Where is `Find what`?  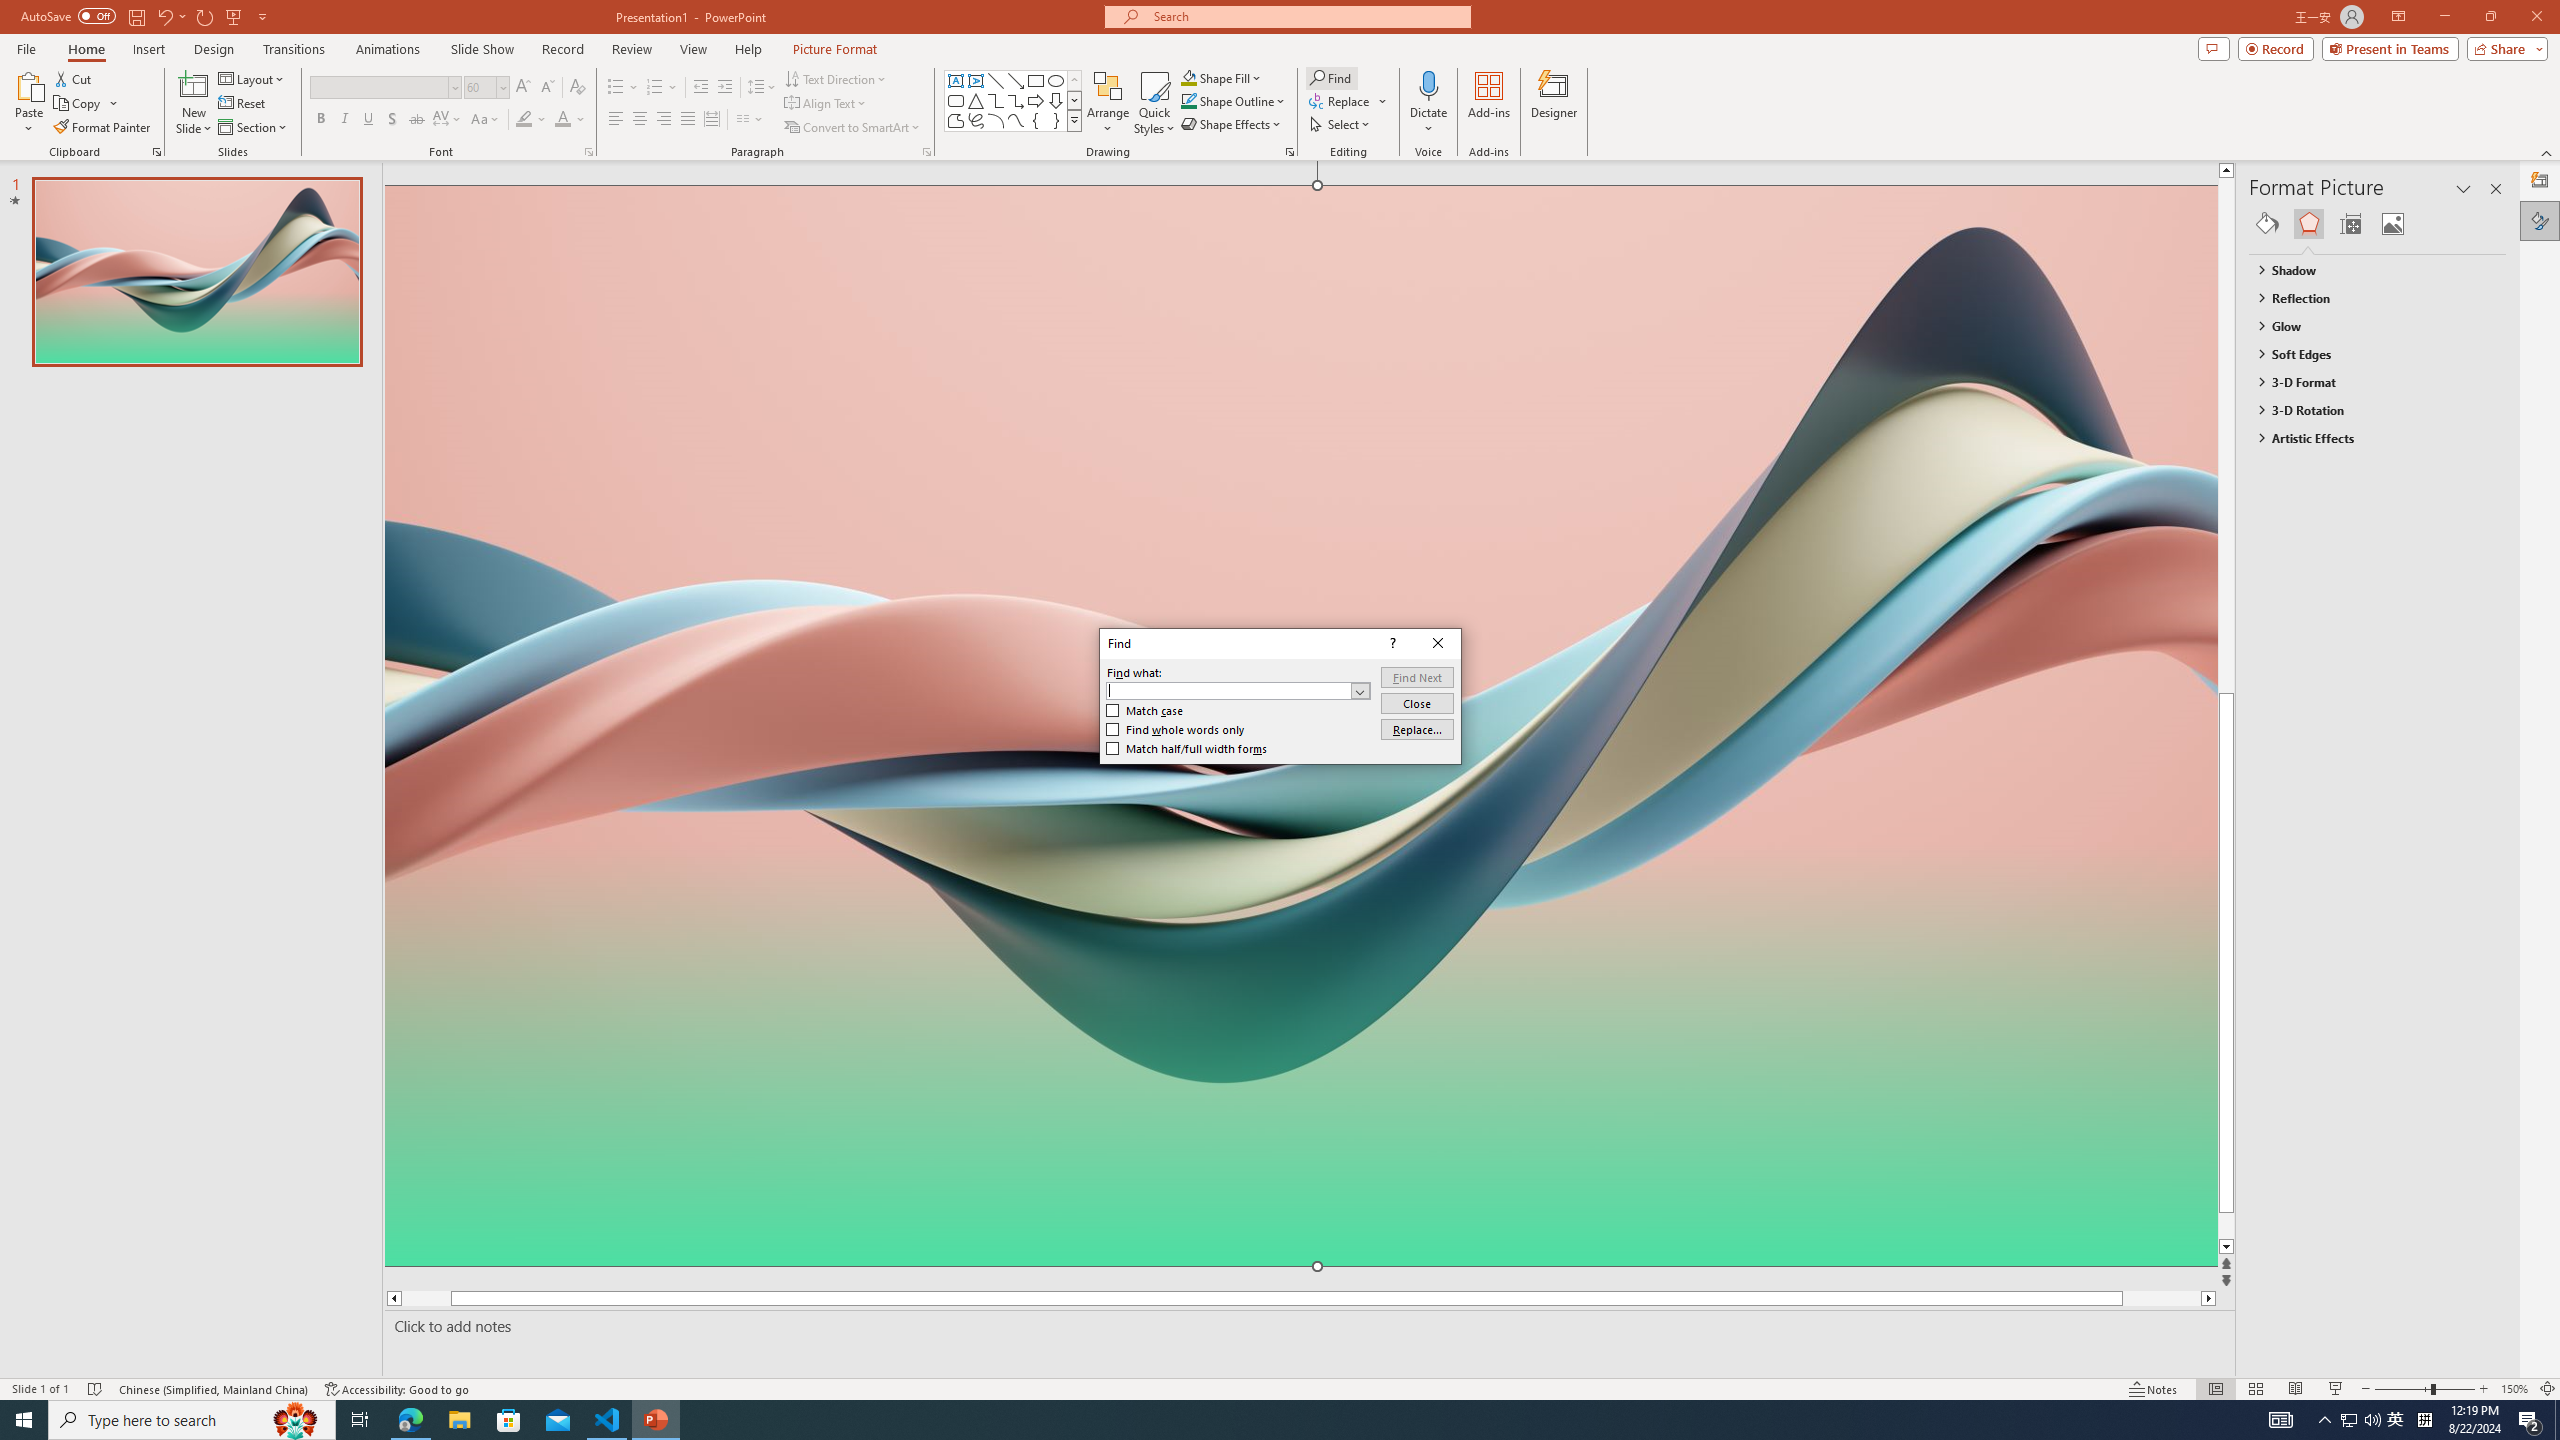
Find what is located at coordinates (1228, 690).